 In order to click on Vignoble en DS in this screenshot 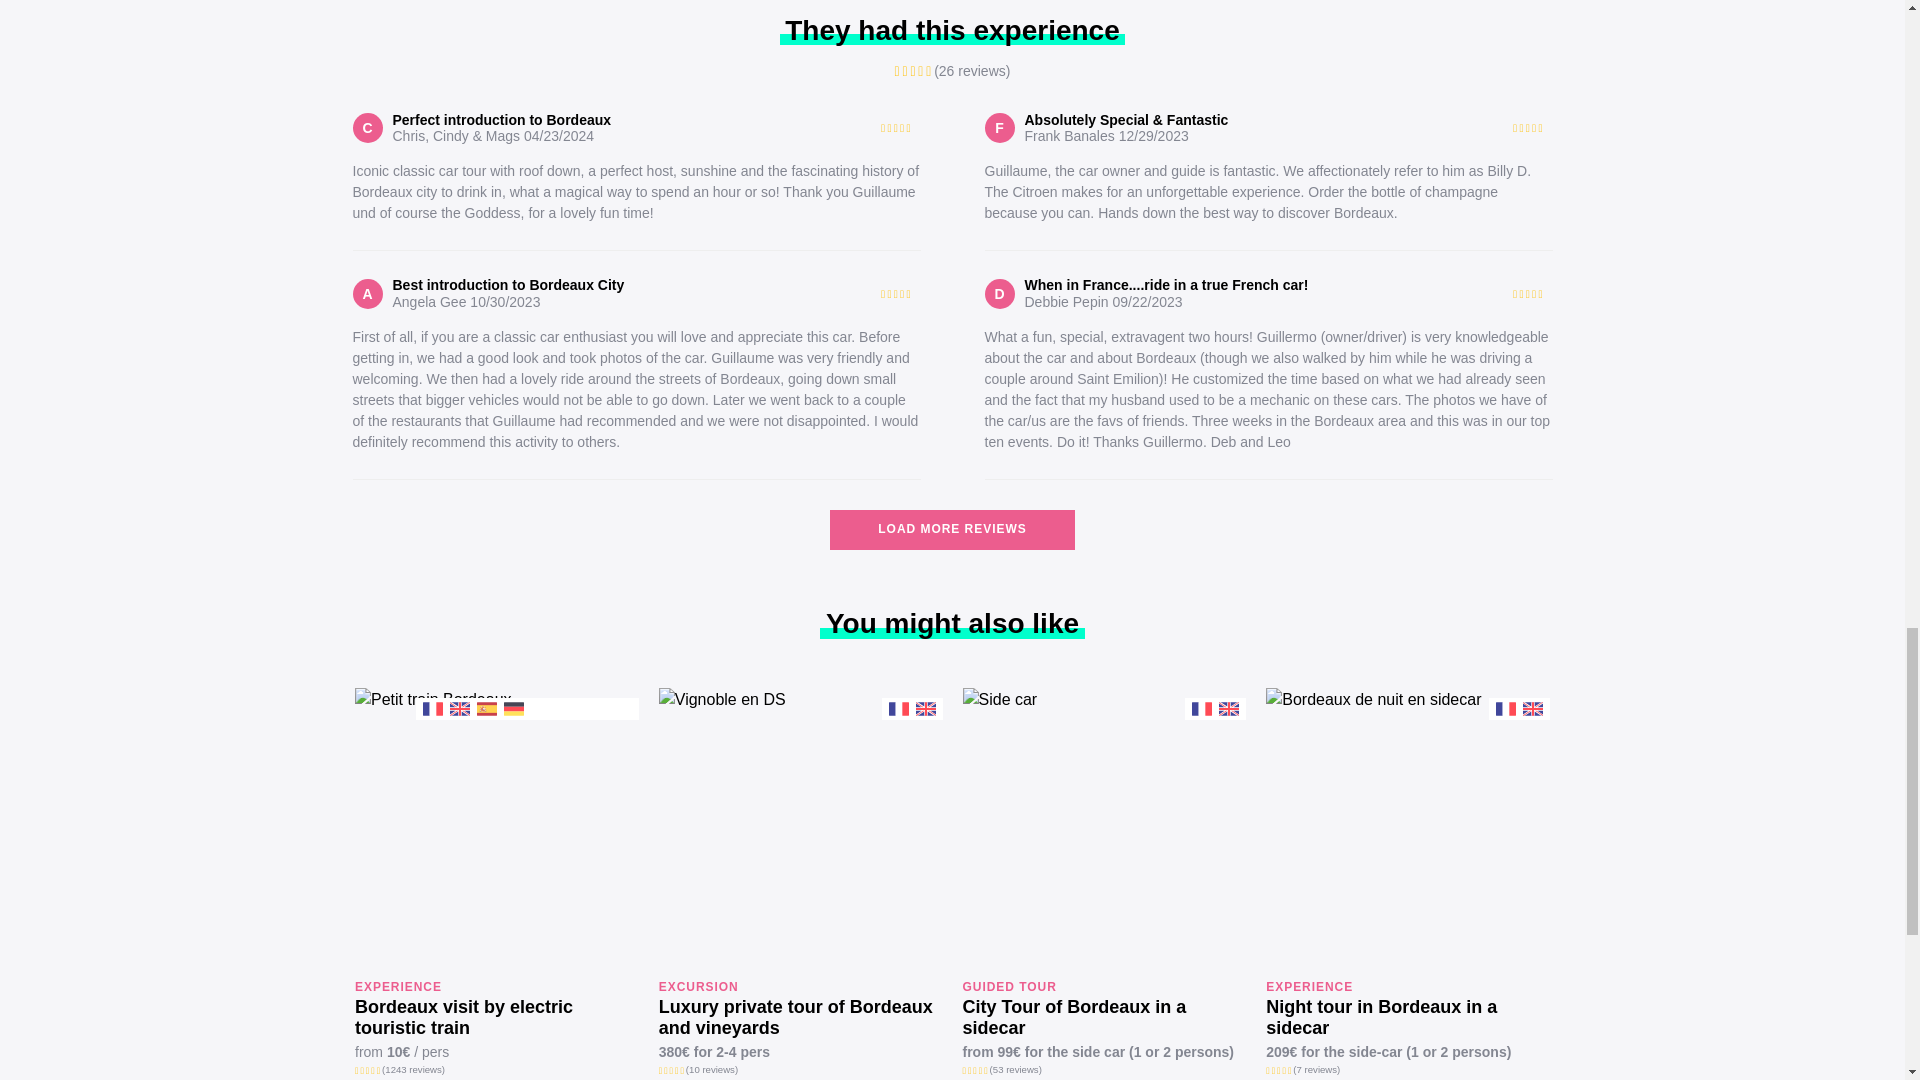, I will do `click(800, 830)`.